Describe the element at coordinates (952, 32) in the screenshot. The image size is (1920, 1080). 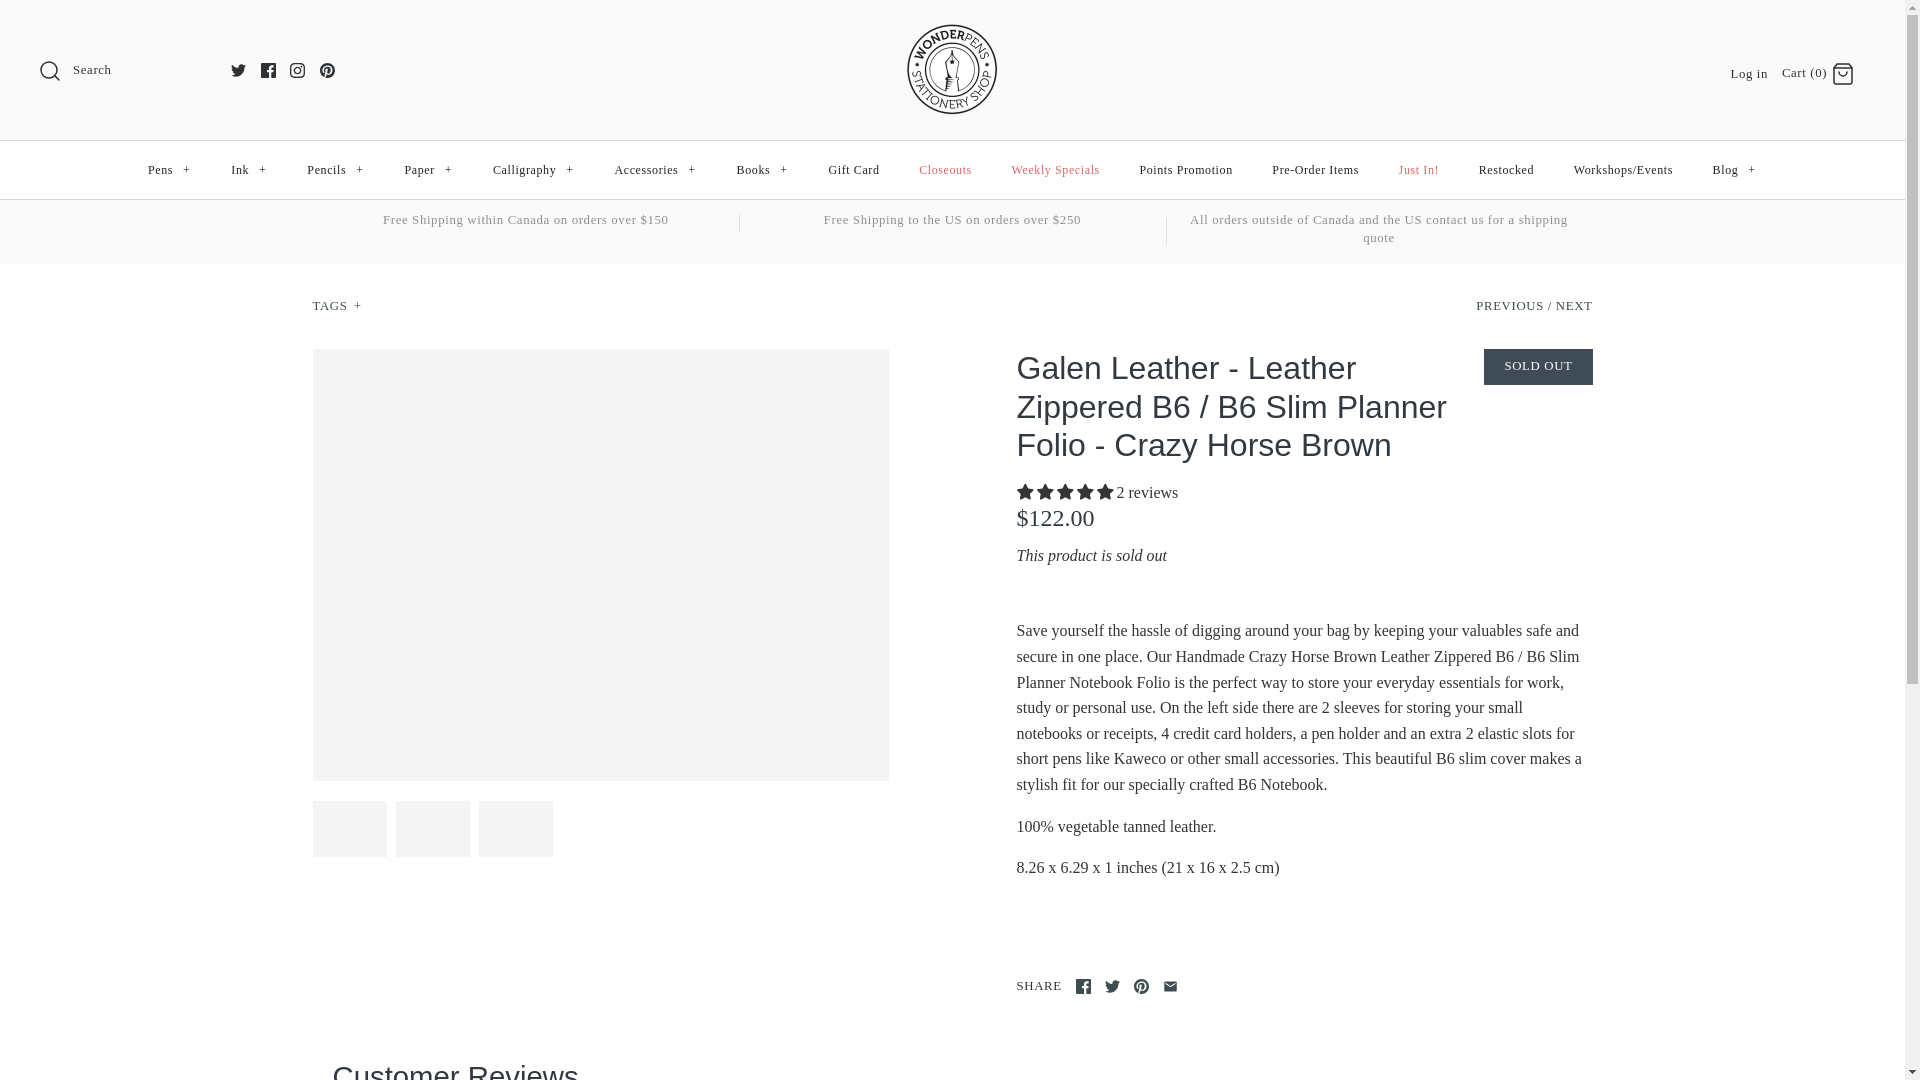
I see `Wonder Pens` at that location.